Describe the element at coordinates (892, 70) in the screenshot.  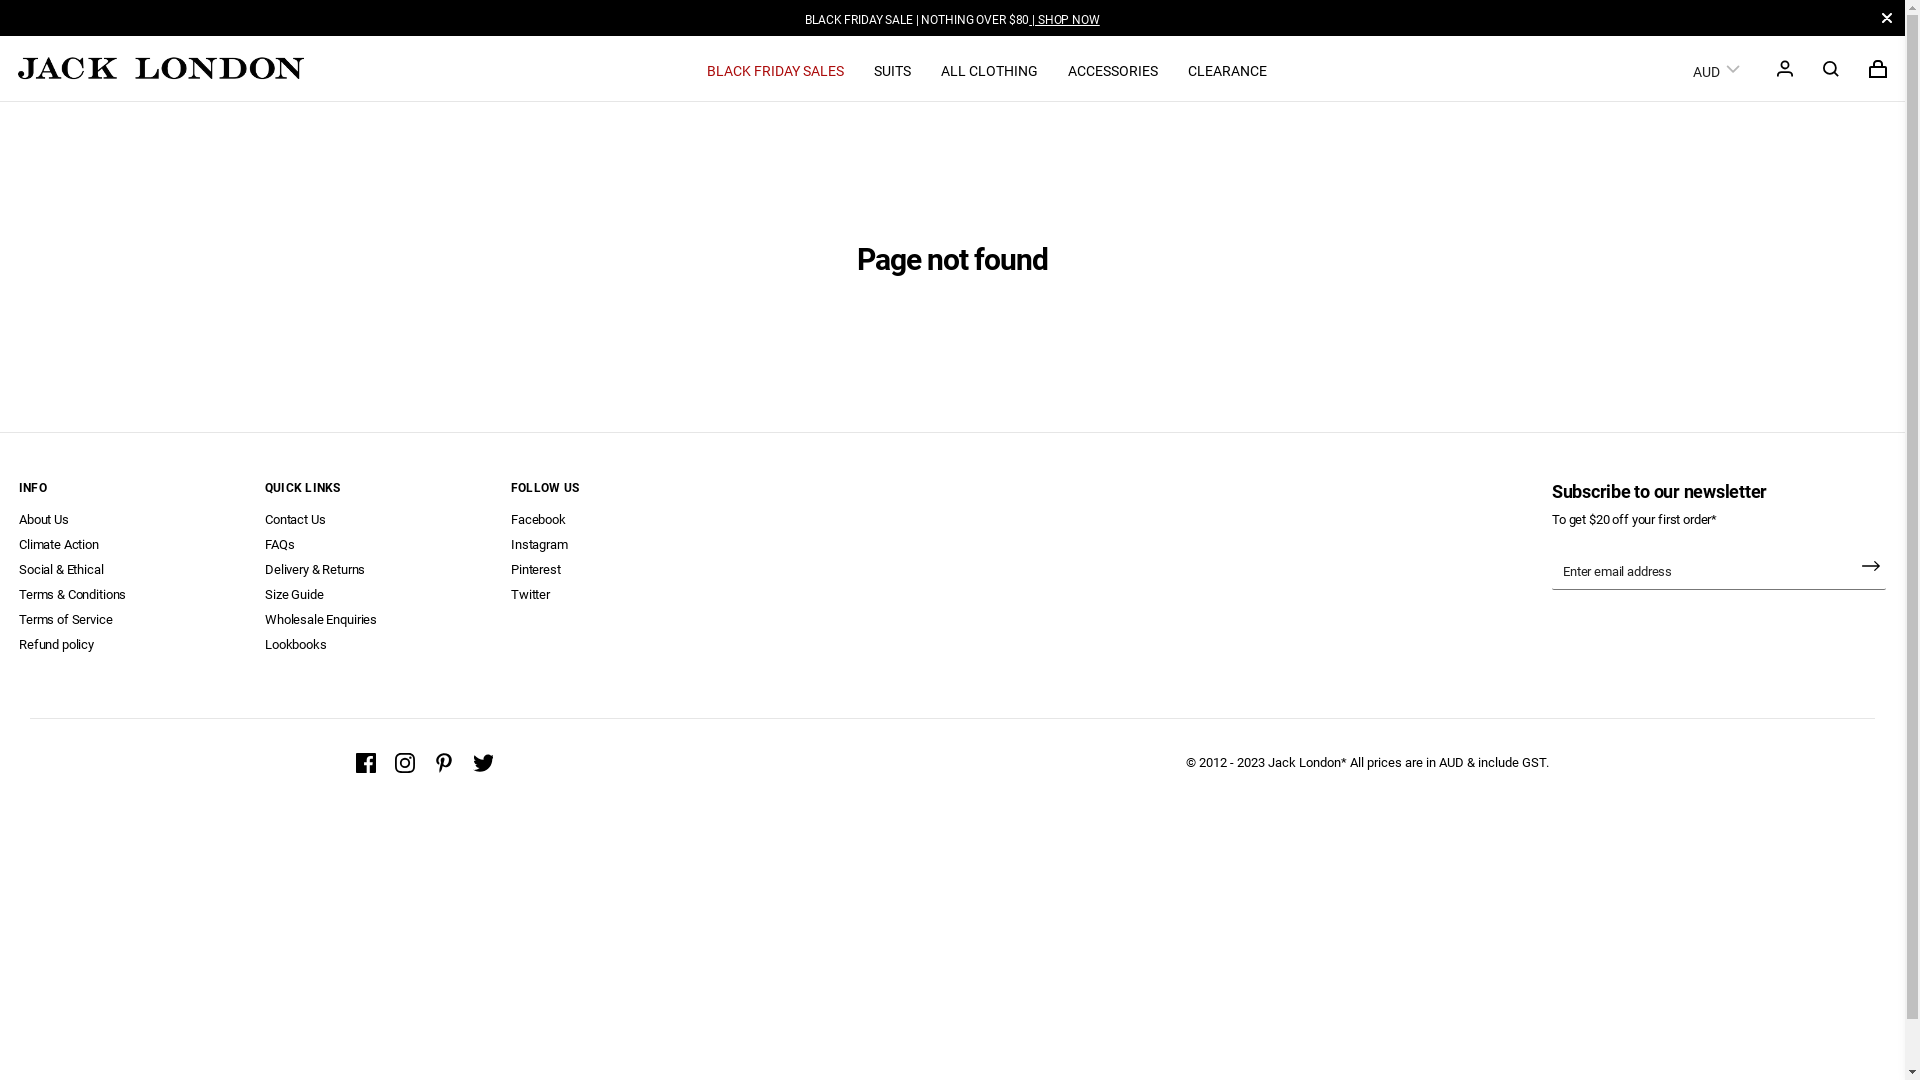
I see `SUITS` at that location.